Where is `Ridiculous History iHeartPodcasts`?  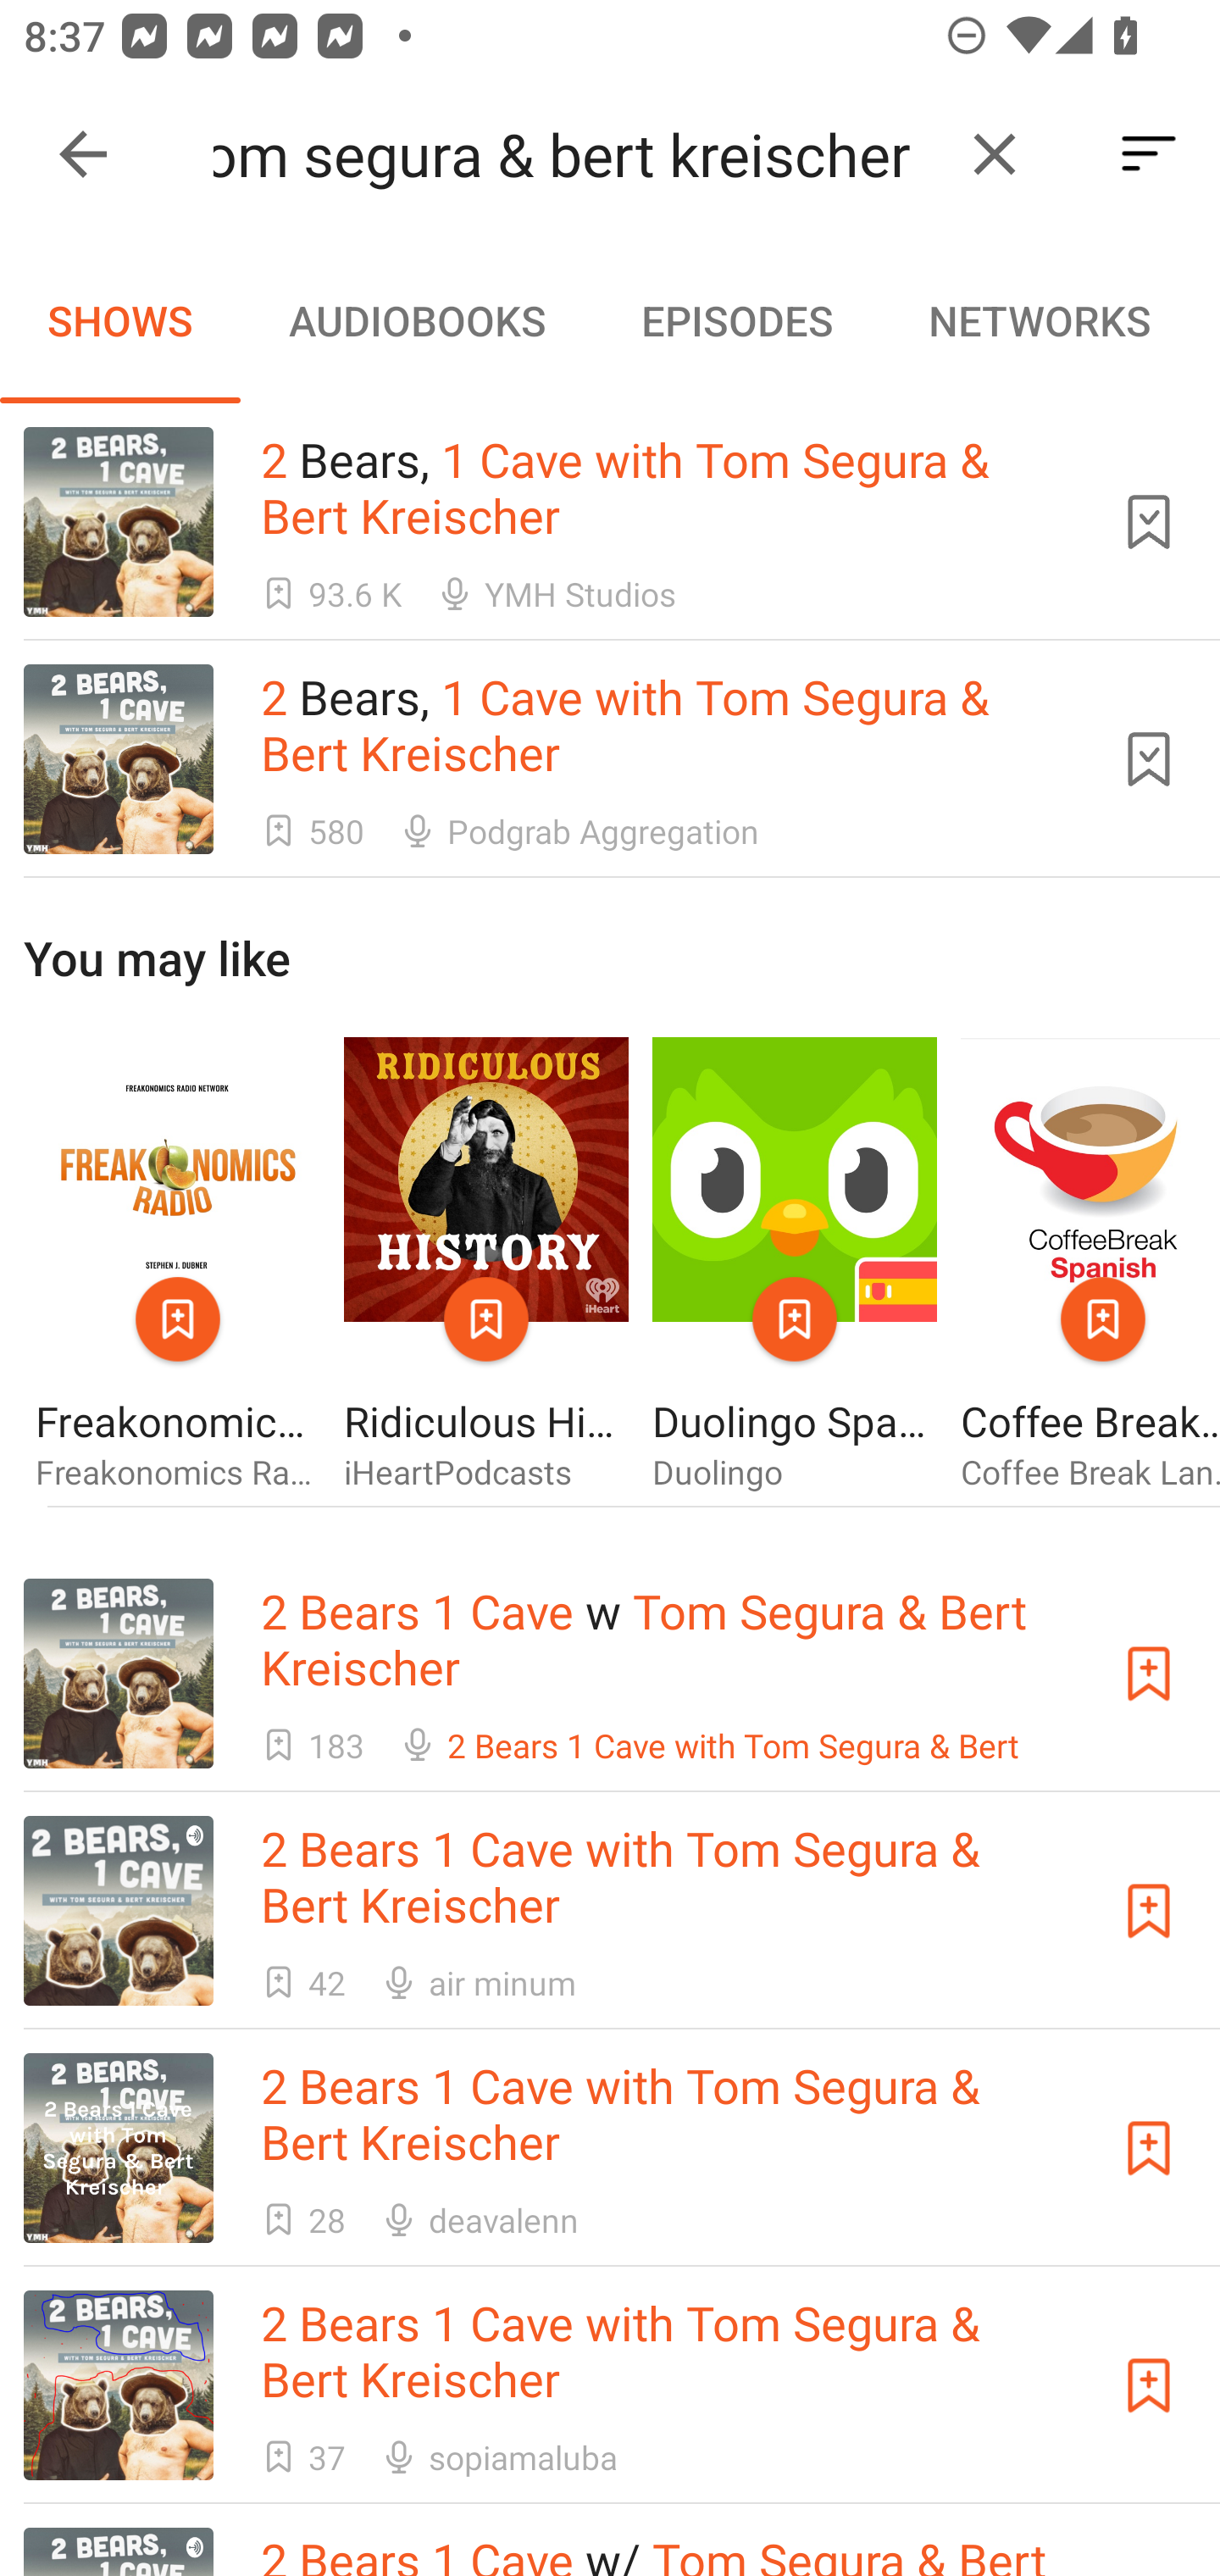
Ridiculous History iHeartPodcasts is located at coordinates (486, 1266).